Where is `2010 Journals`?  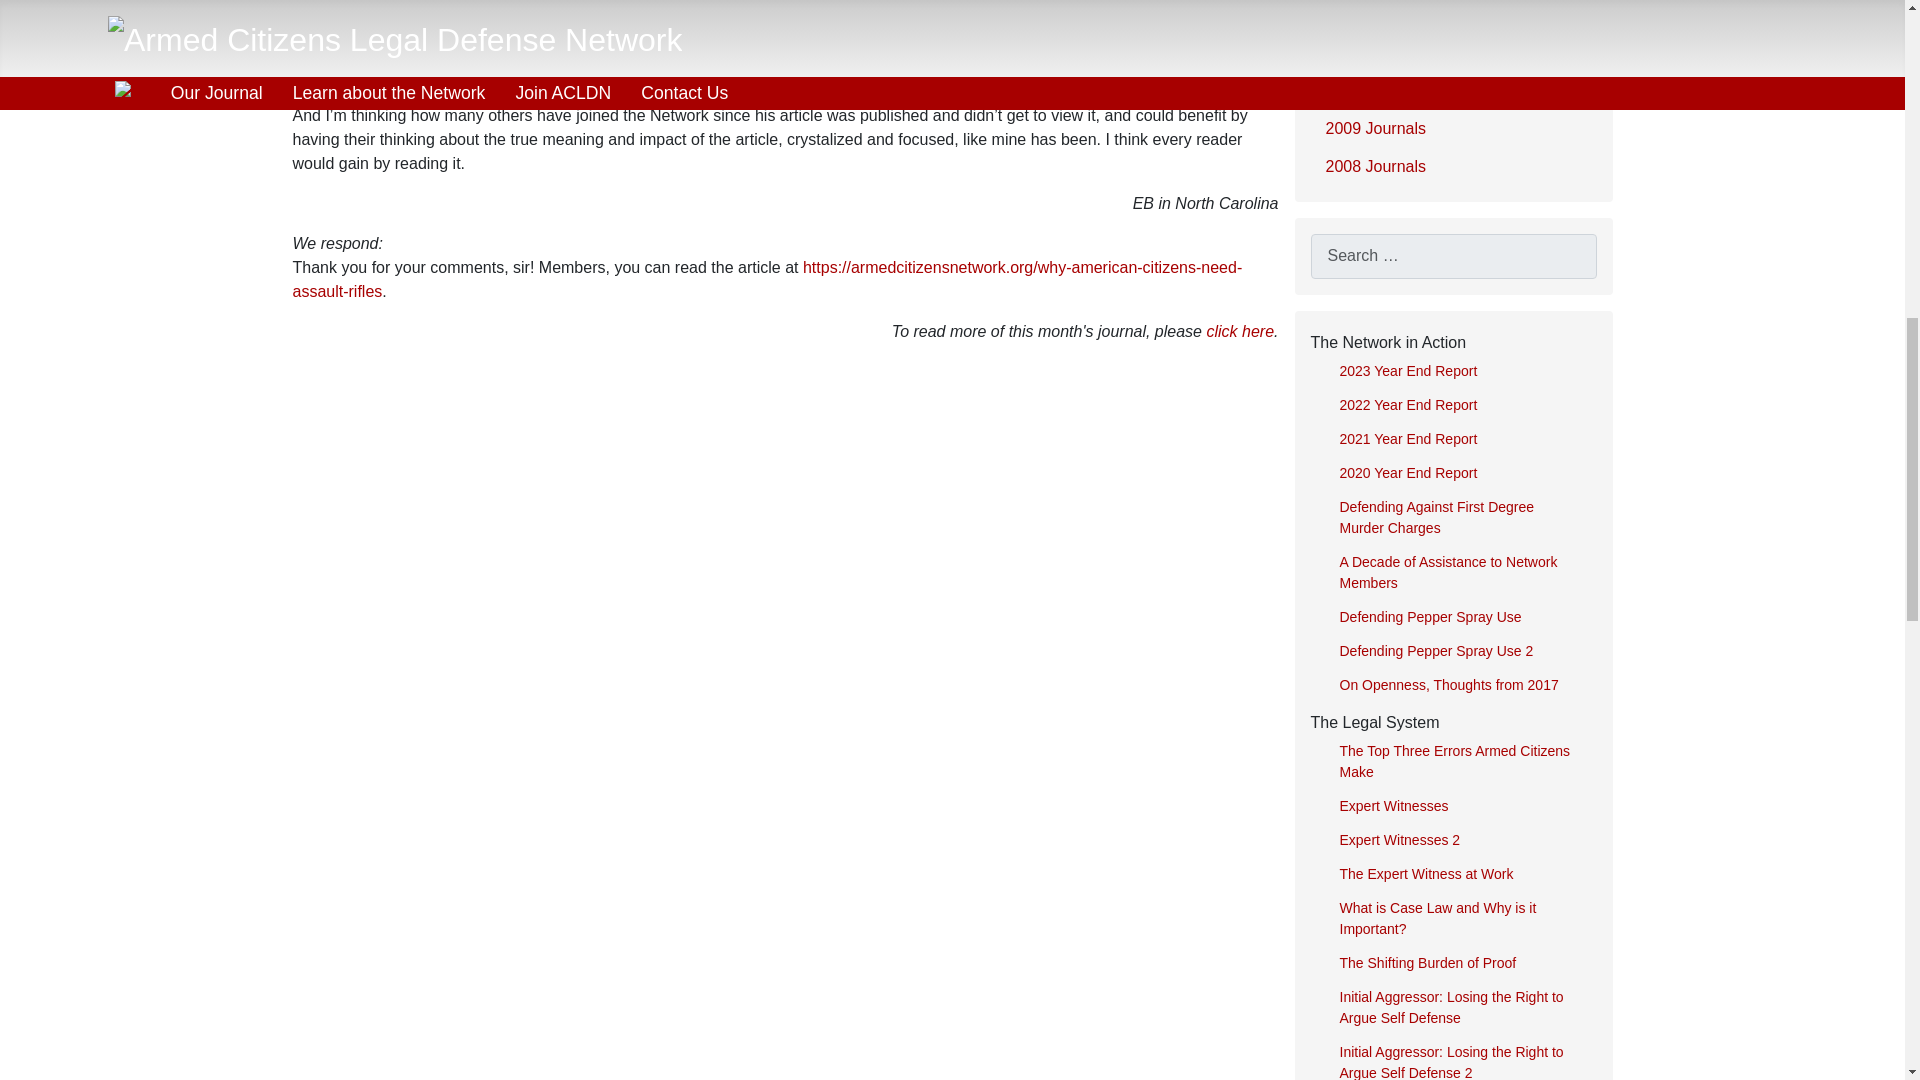
2010 Journals is located at coordinates (1452, 90).